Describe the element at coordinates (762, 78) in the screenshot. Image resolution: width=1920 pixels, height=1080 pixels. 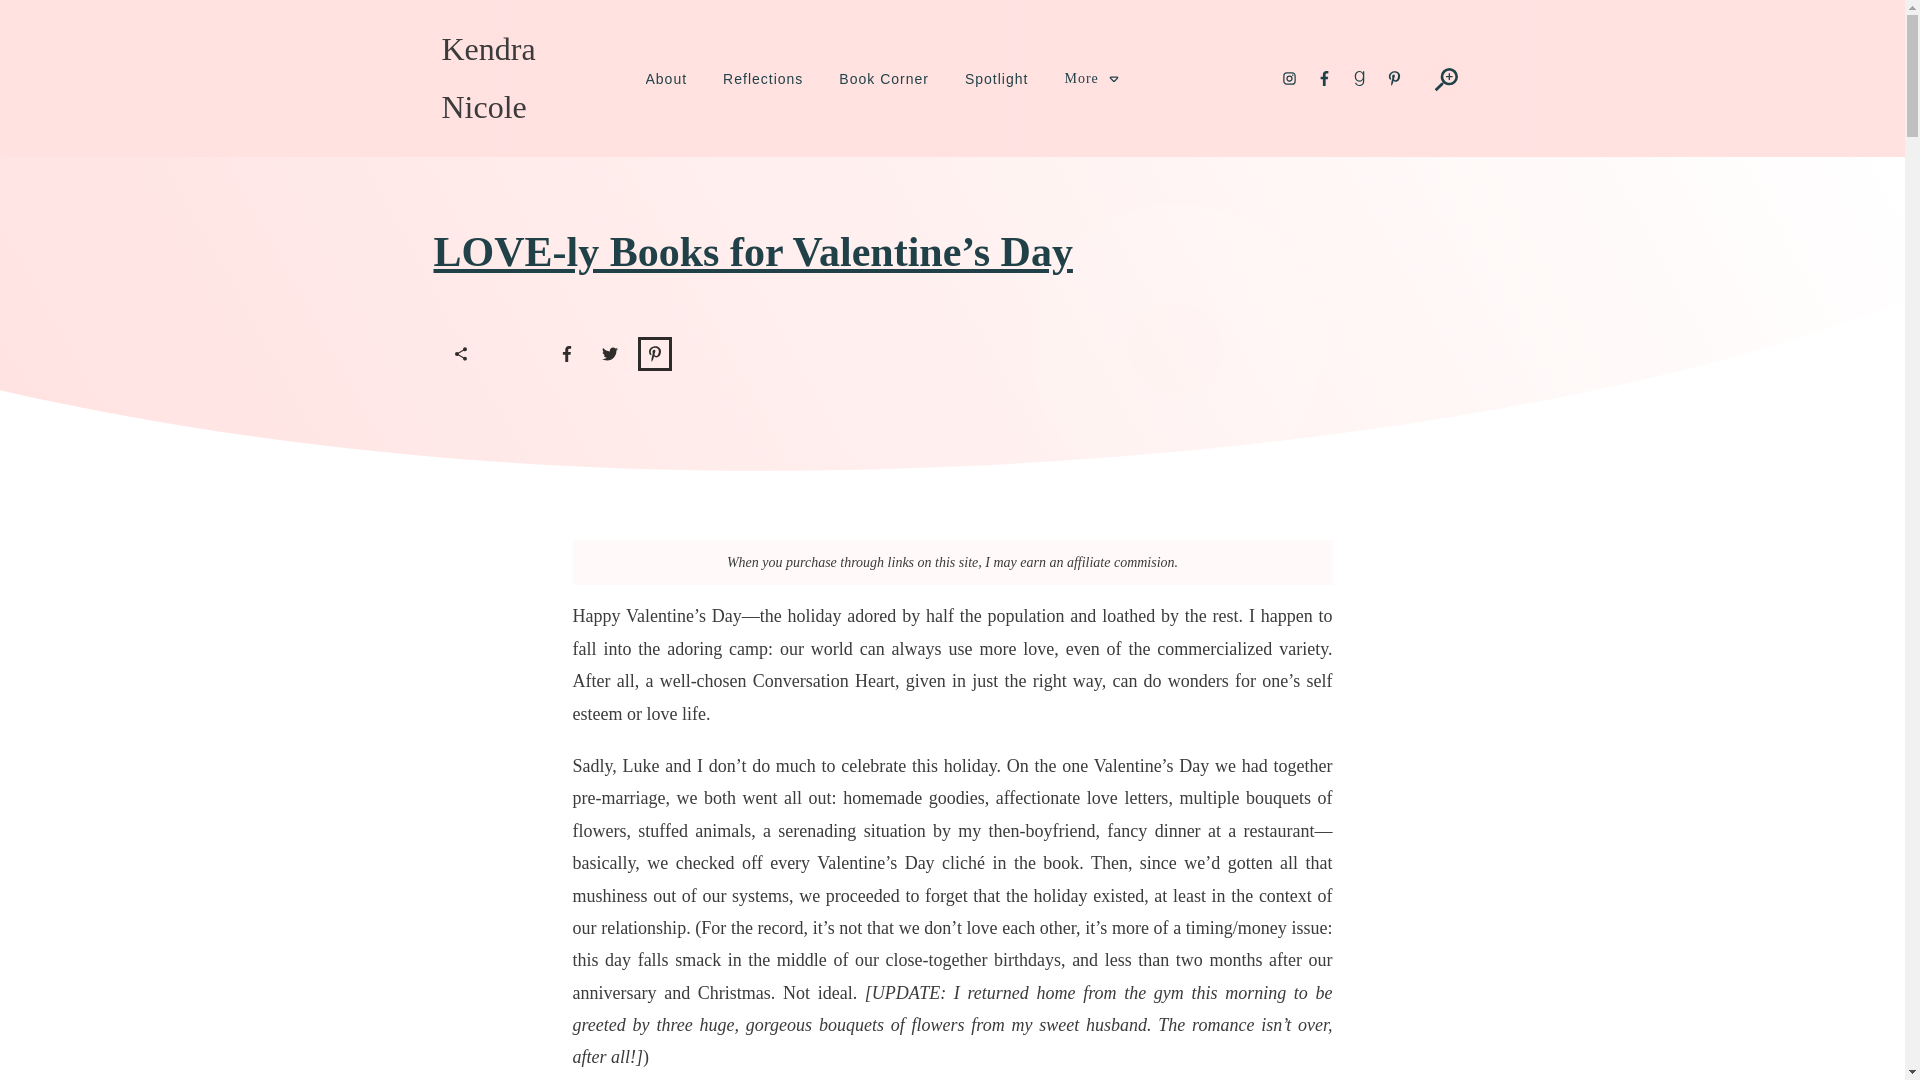
I see `Reflections` at that location.